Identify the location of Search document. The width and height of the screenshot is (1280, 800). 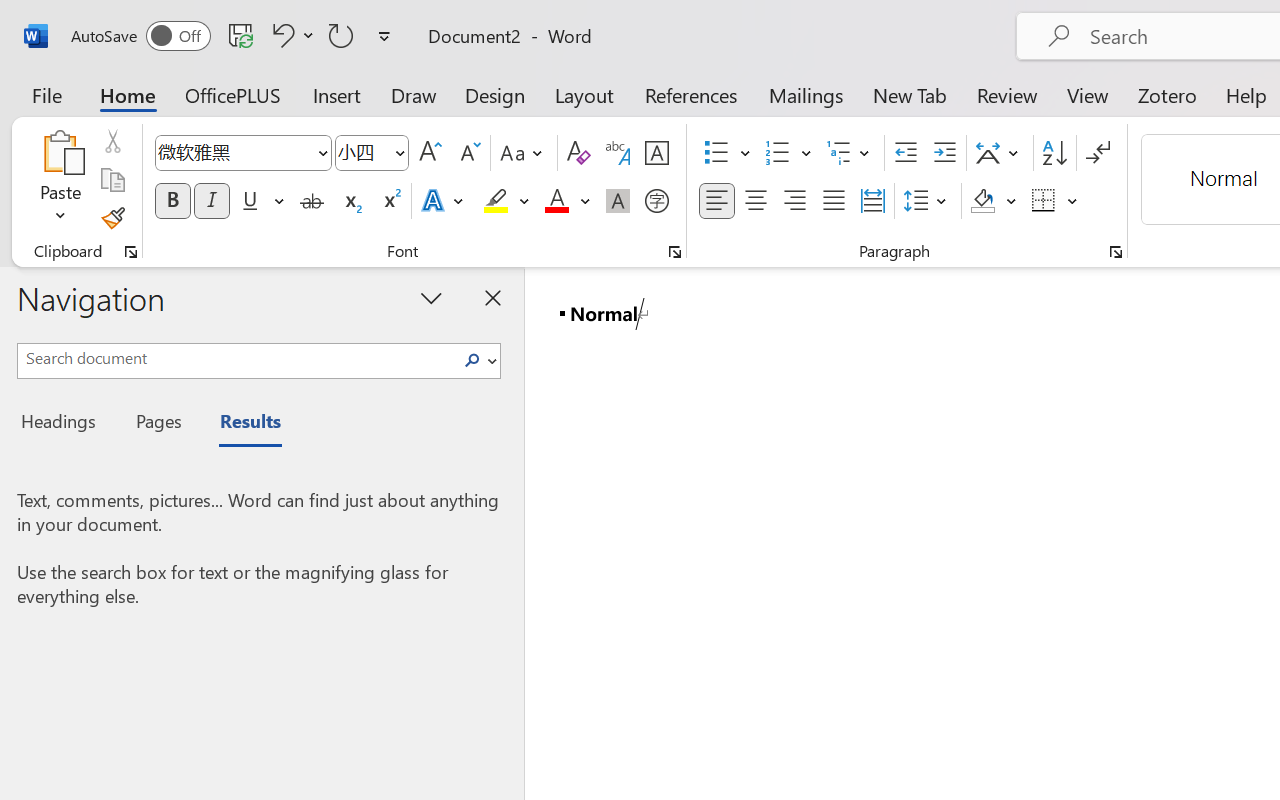
(236, 358).